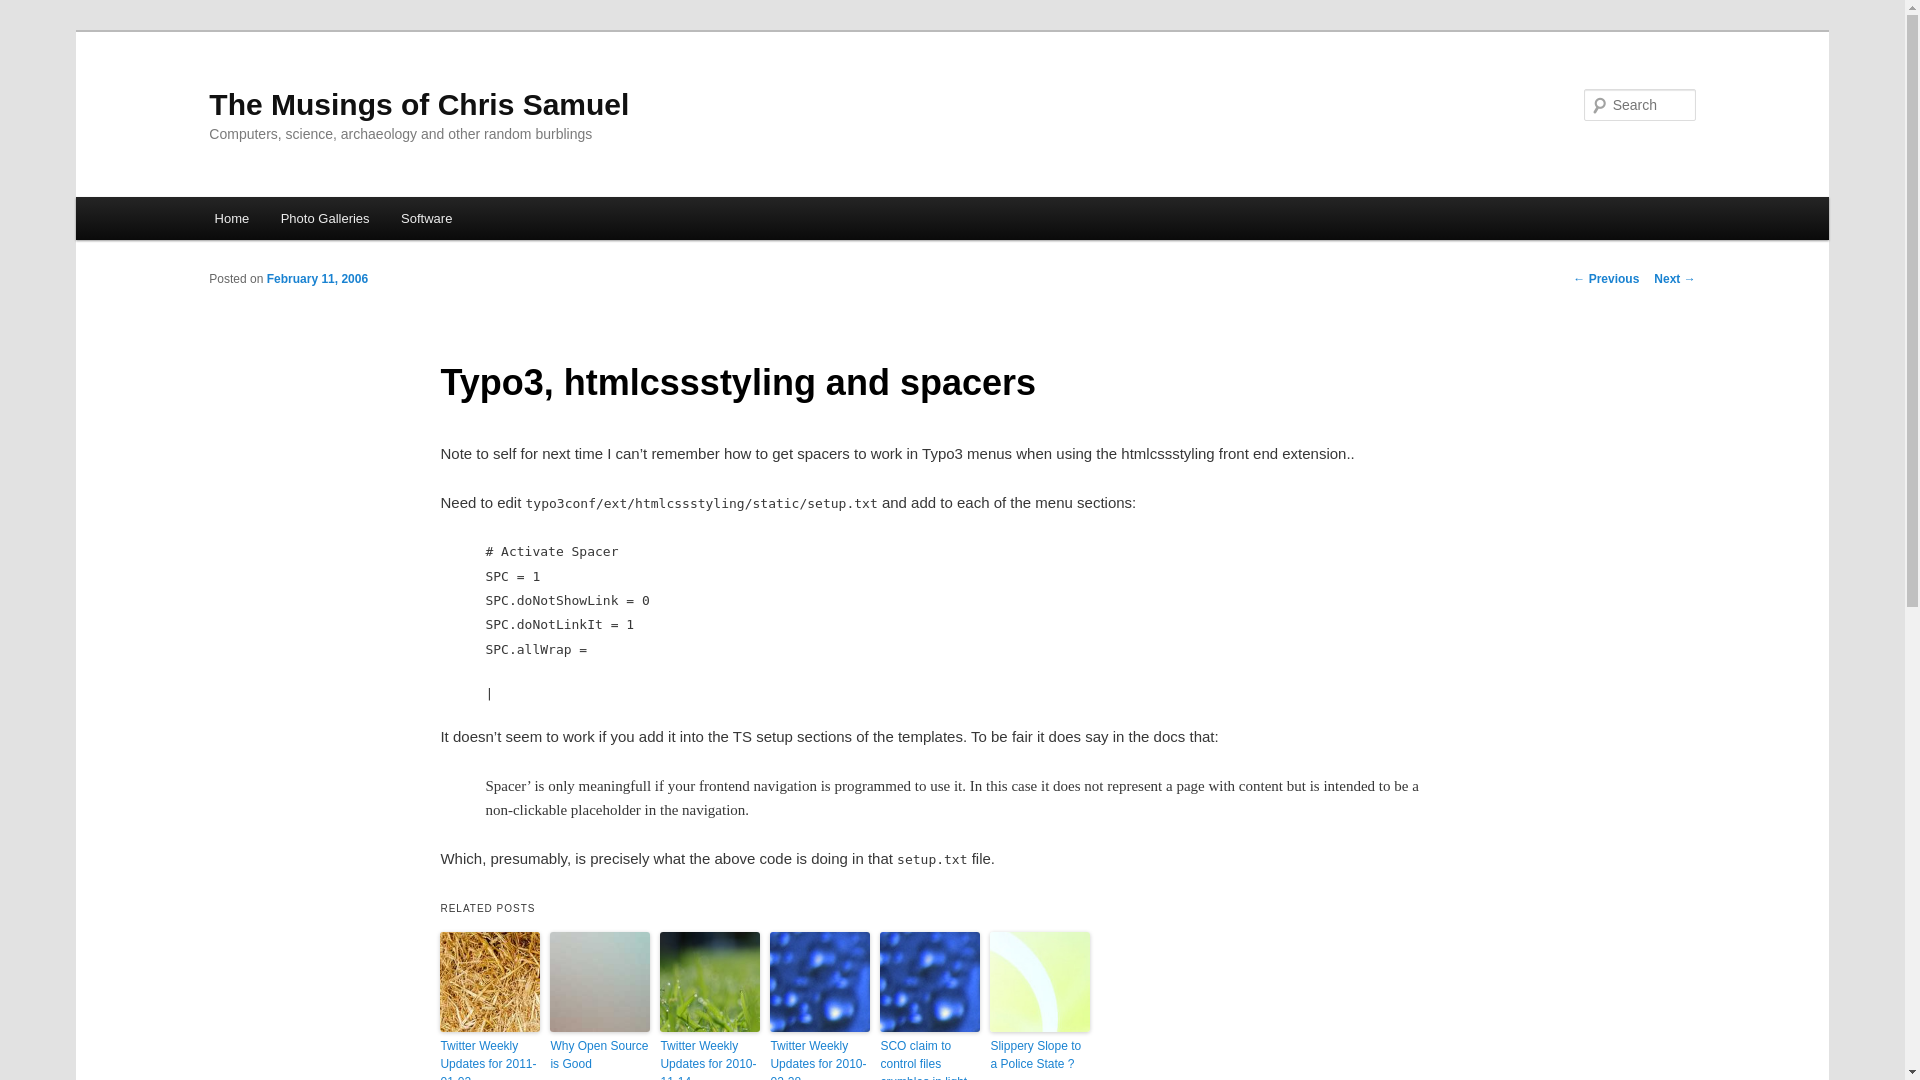 The image size is (1920, 1080). What do you see at coordinates (419, 104) in the screenshot?
I see `The Musings of Chris Samuel` at bounding box center [419, 104].